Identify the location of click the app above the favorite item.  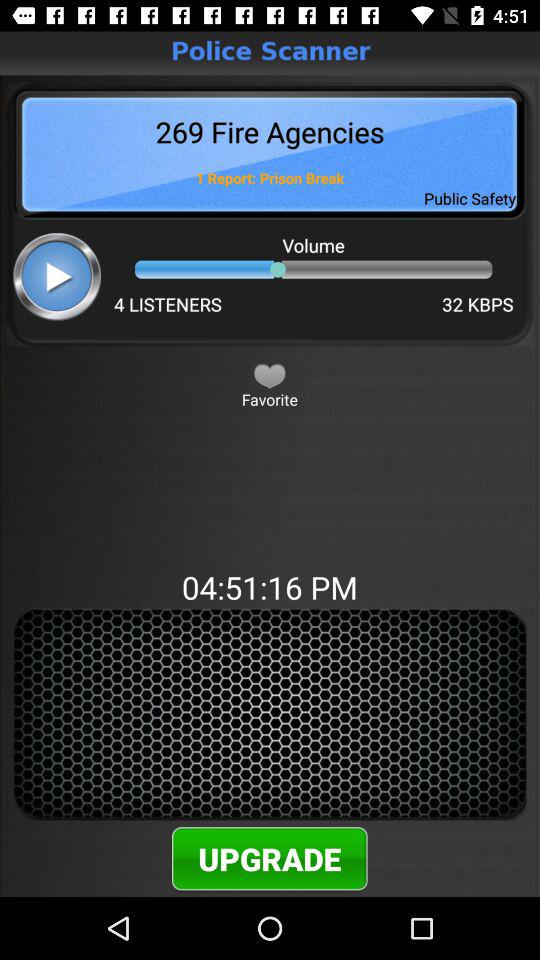
(270, 375).